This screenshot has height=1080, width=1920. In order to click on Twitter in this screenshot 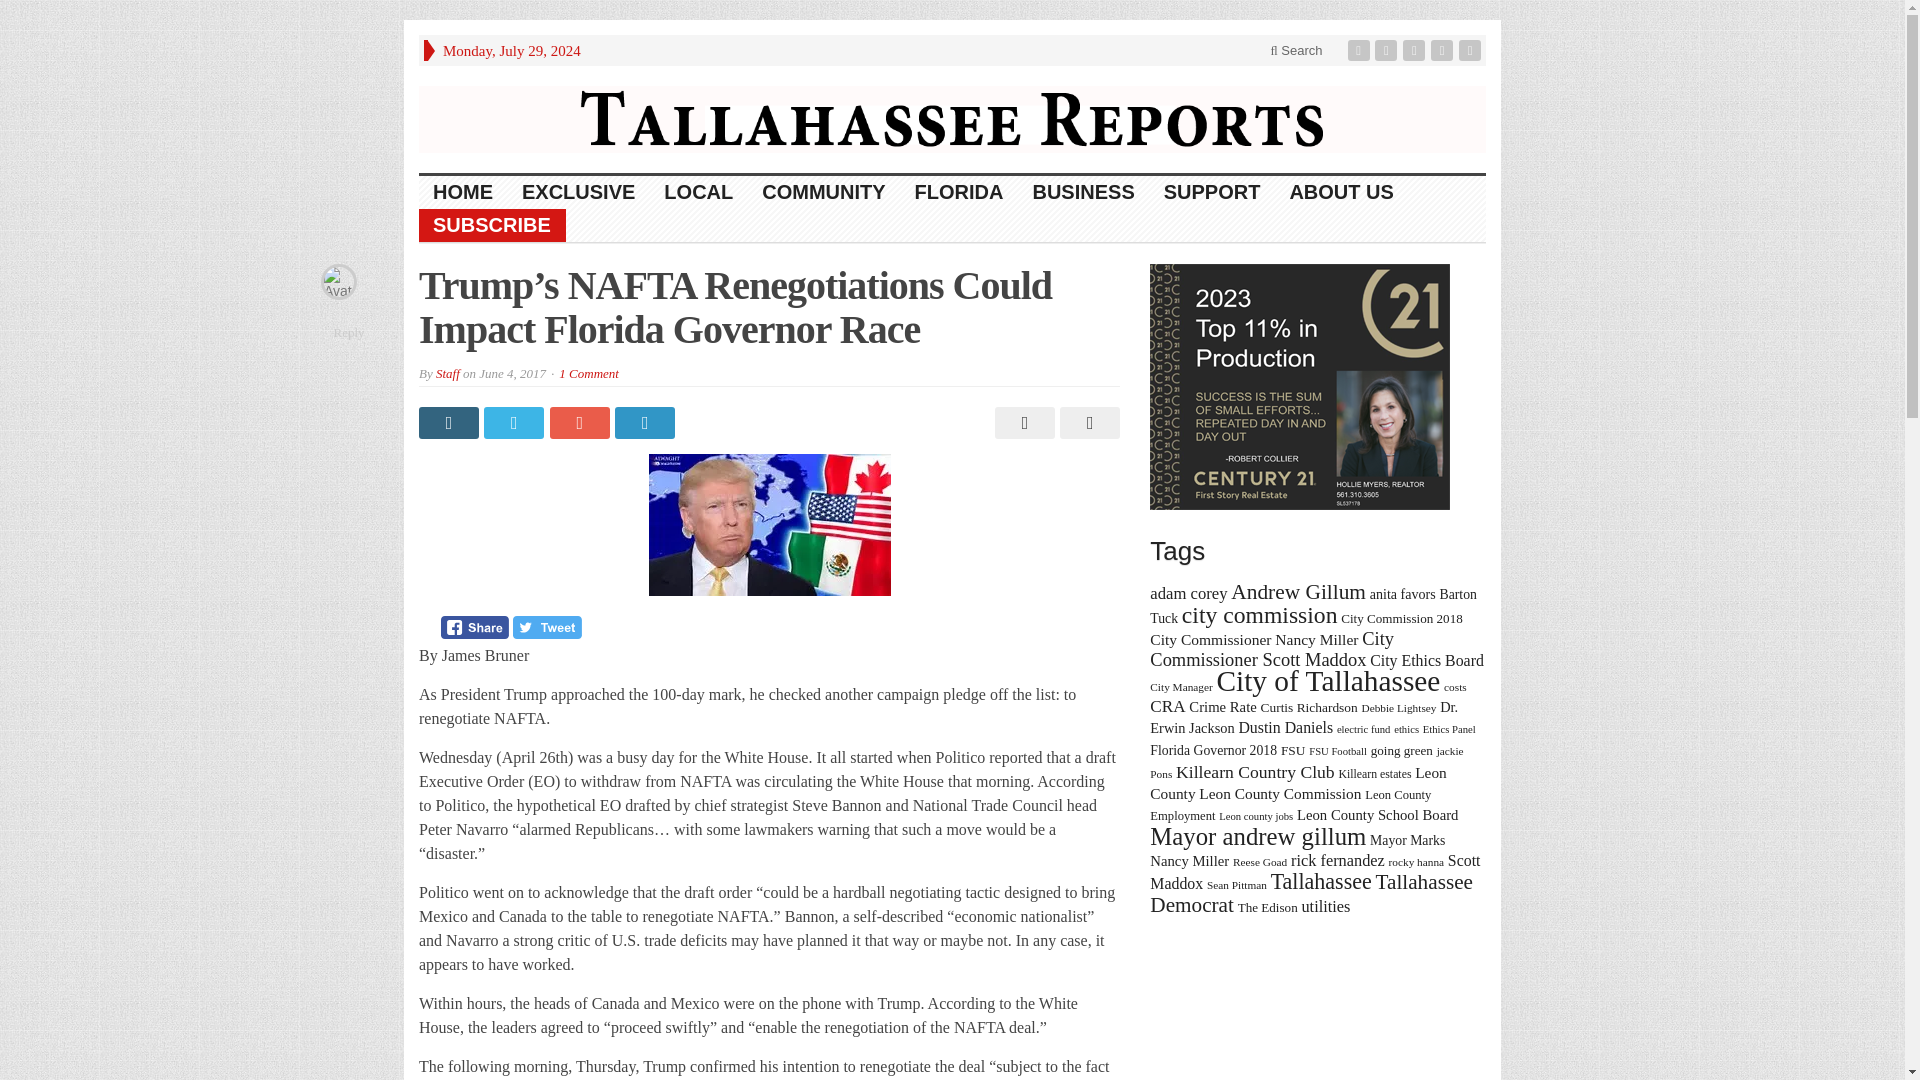, I will do `click(1388, 50)`.